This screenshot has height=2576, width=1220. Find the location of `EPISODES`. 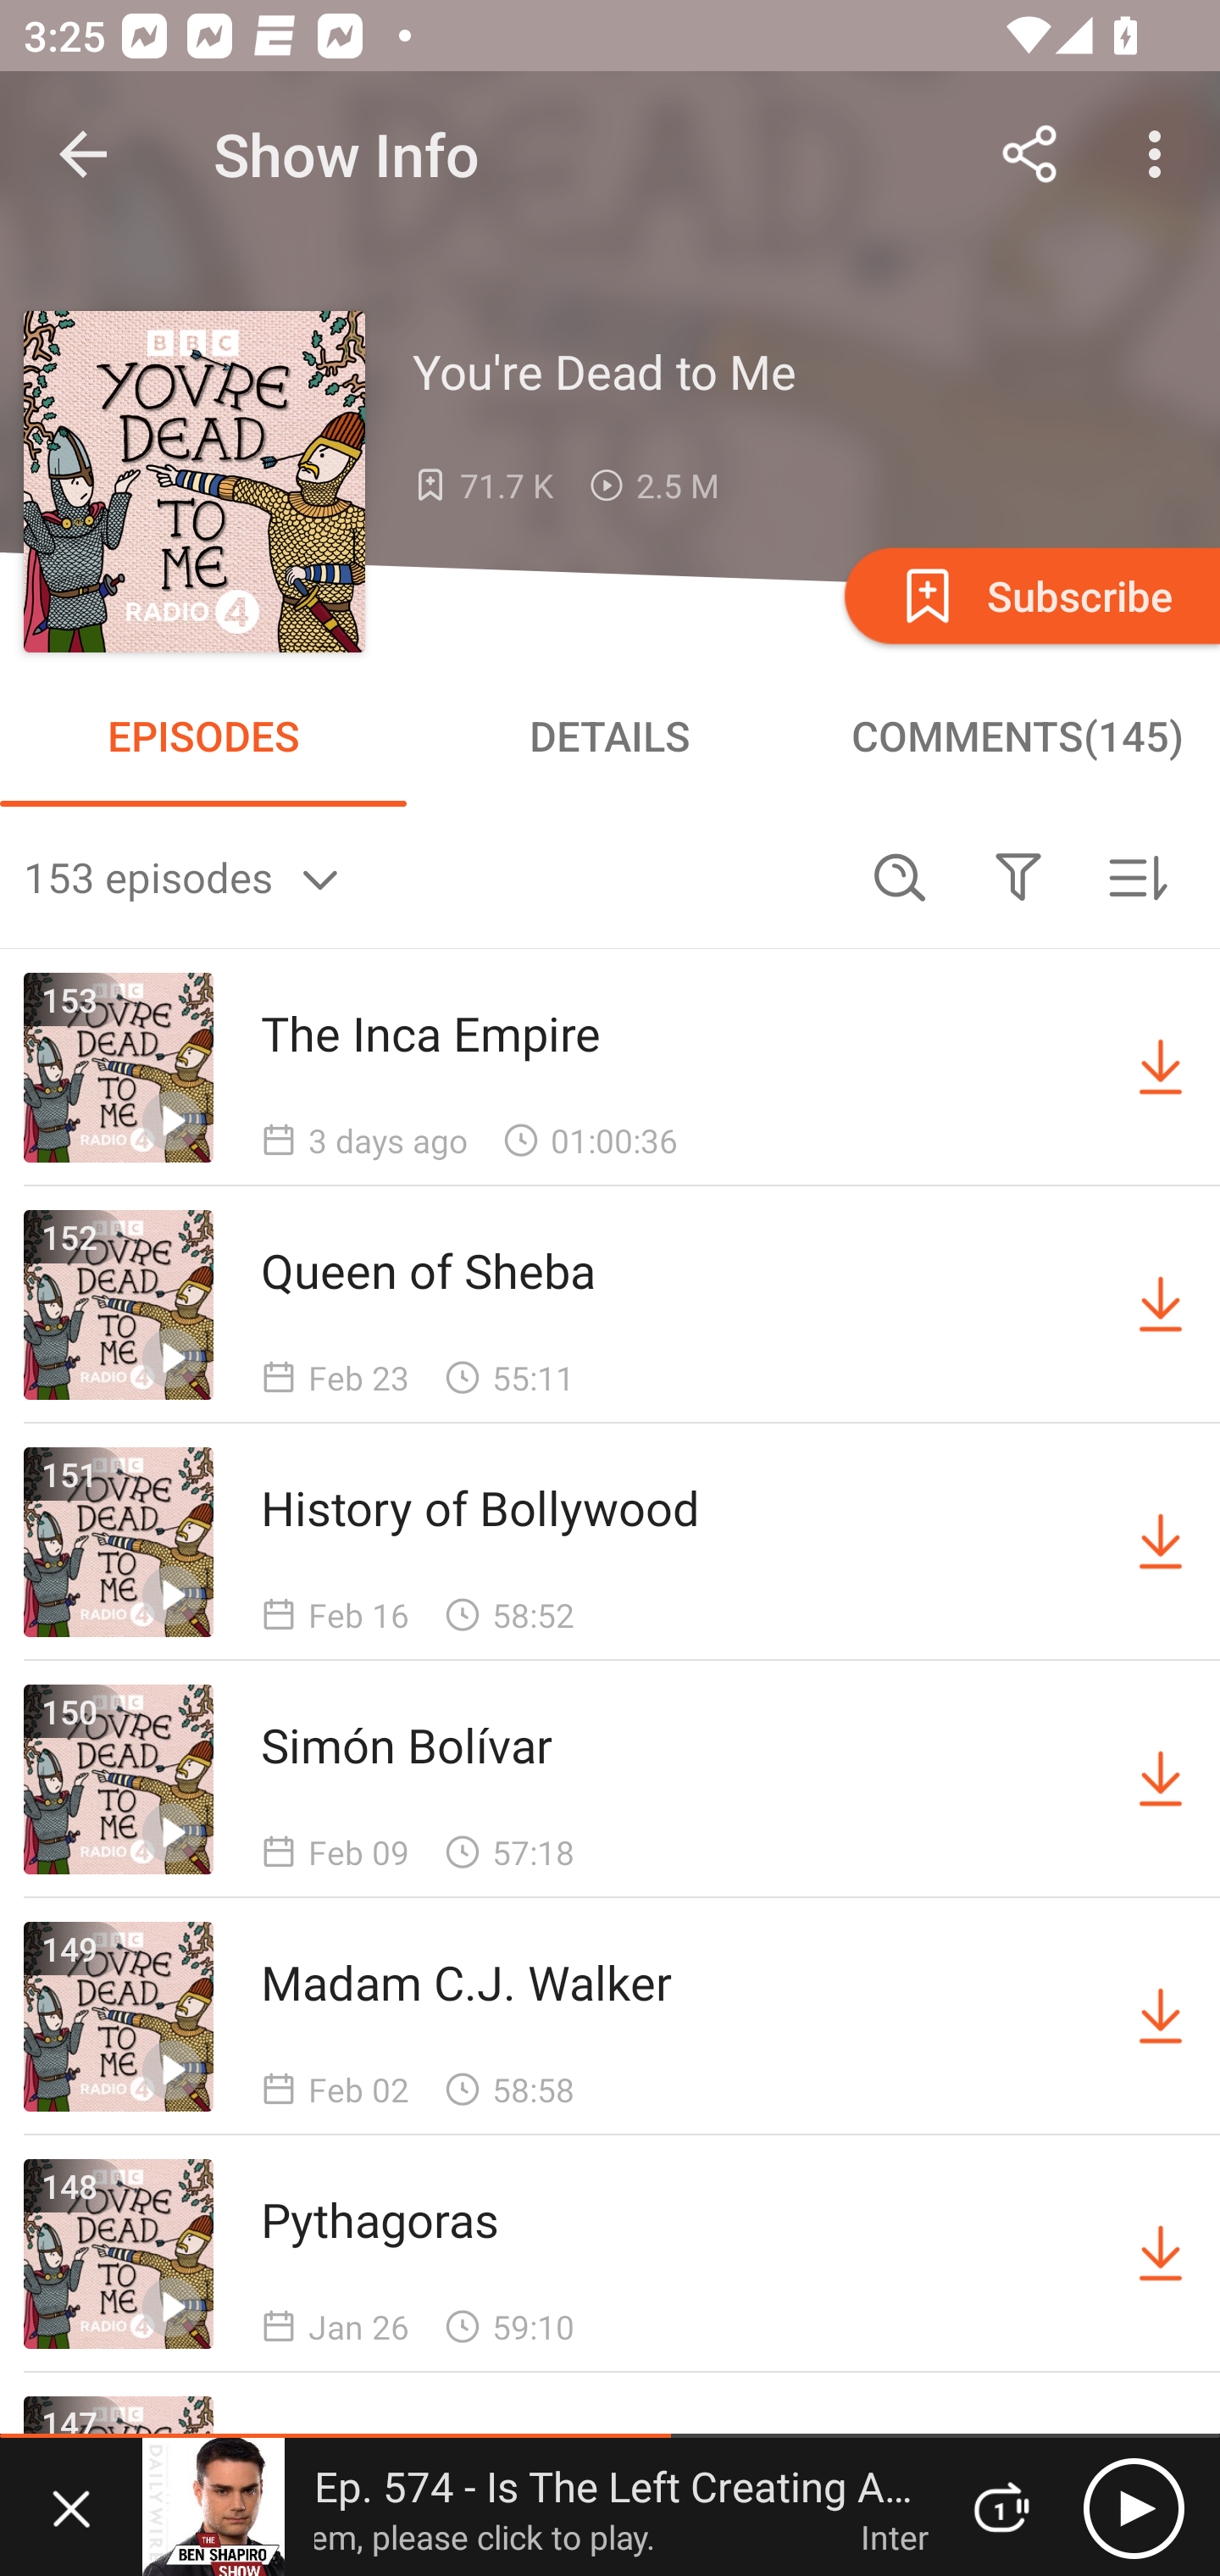

EPISODES is located at coordinates (203, 736).